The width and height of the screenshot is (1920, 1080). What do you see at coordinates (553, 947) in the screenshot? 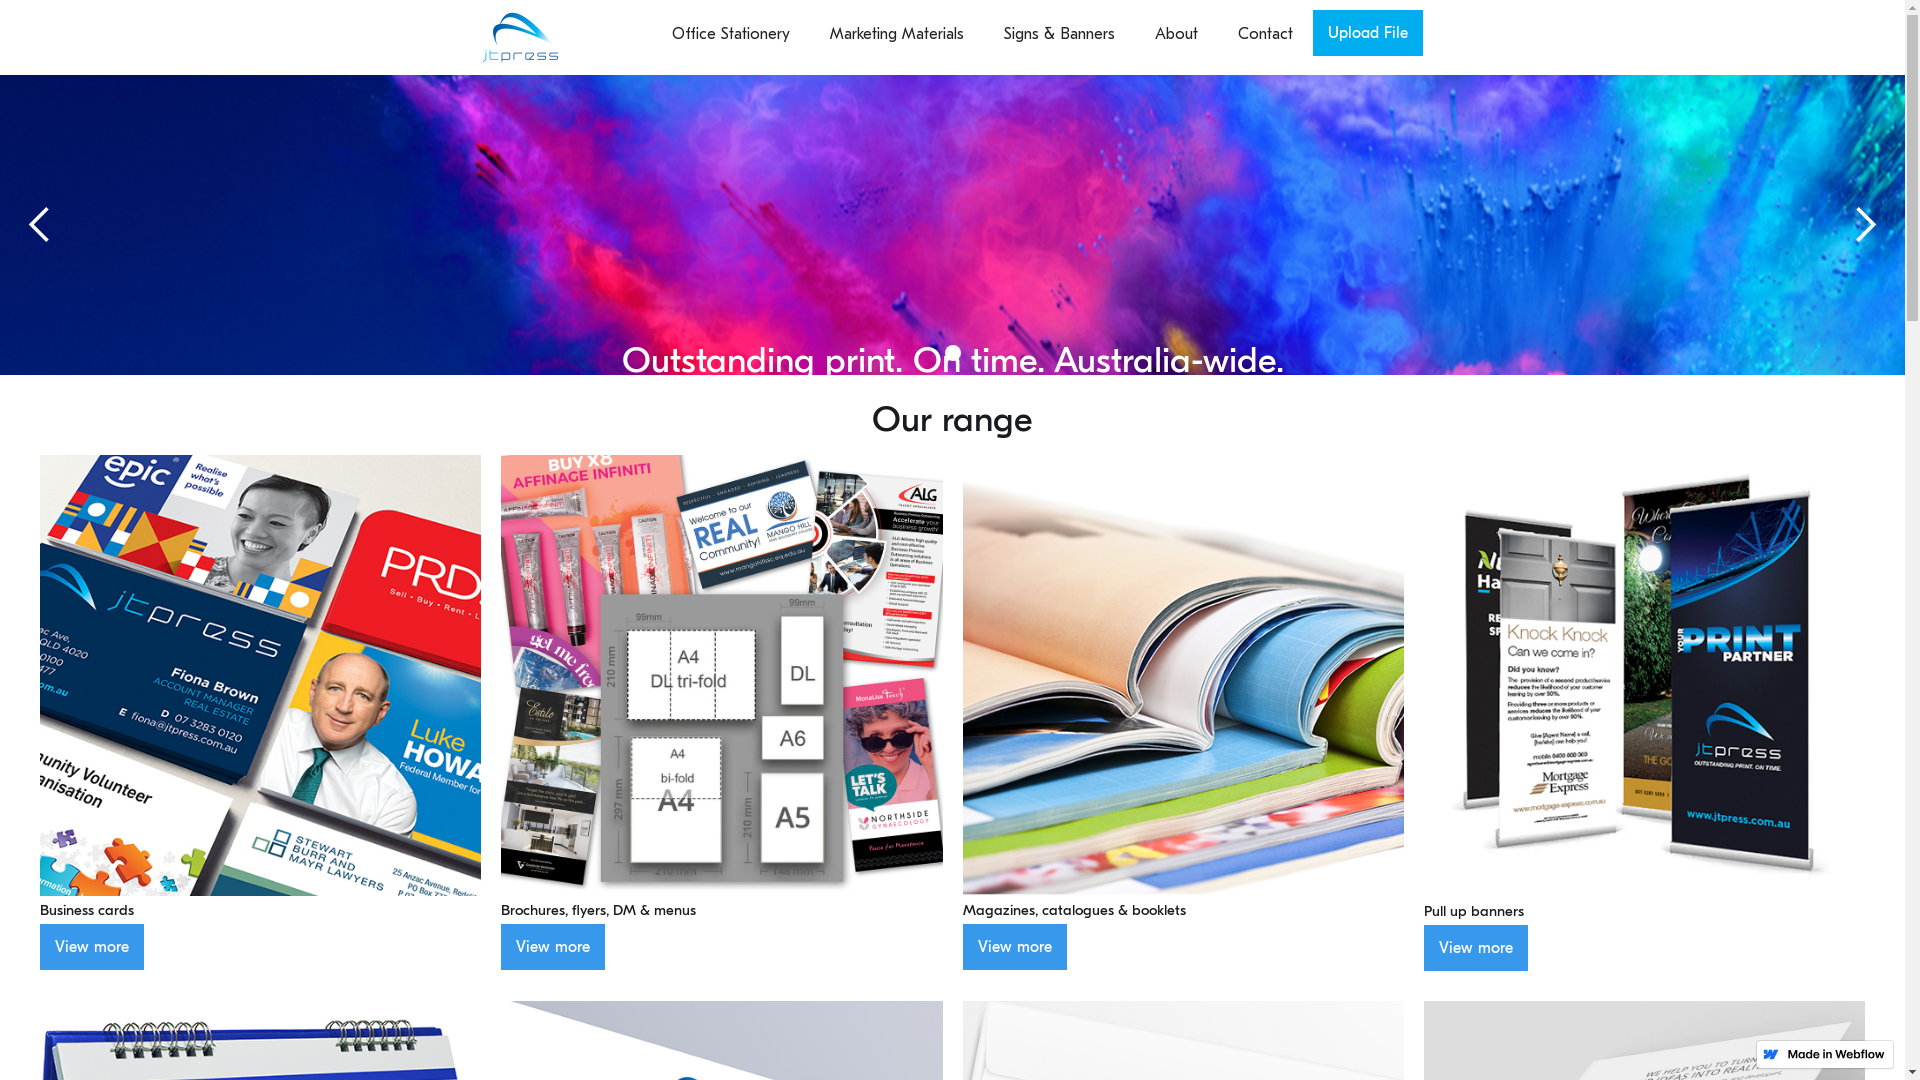
I see `View more` at bounding box center [553, 947].